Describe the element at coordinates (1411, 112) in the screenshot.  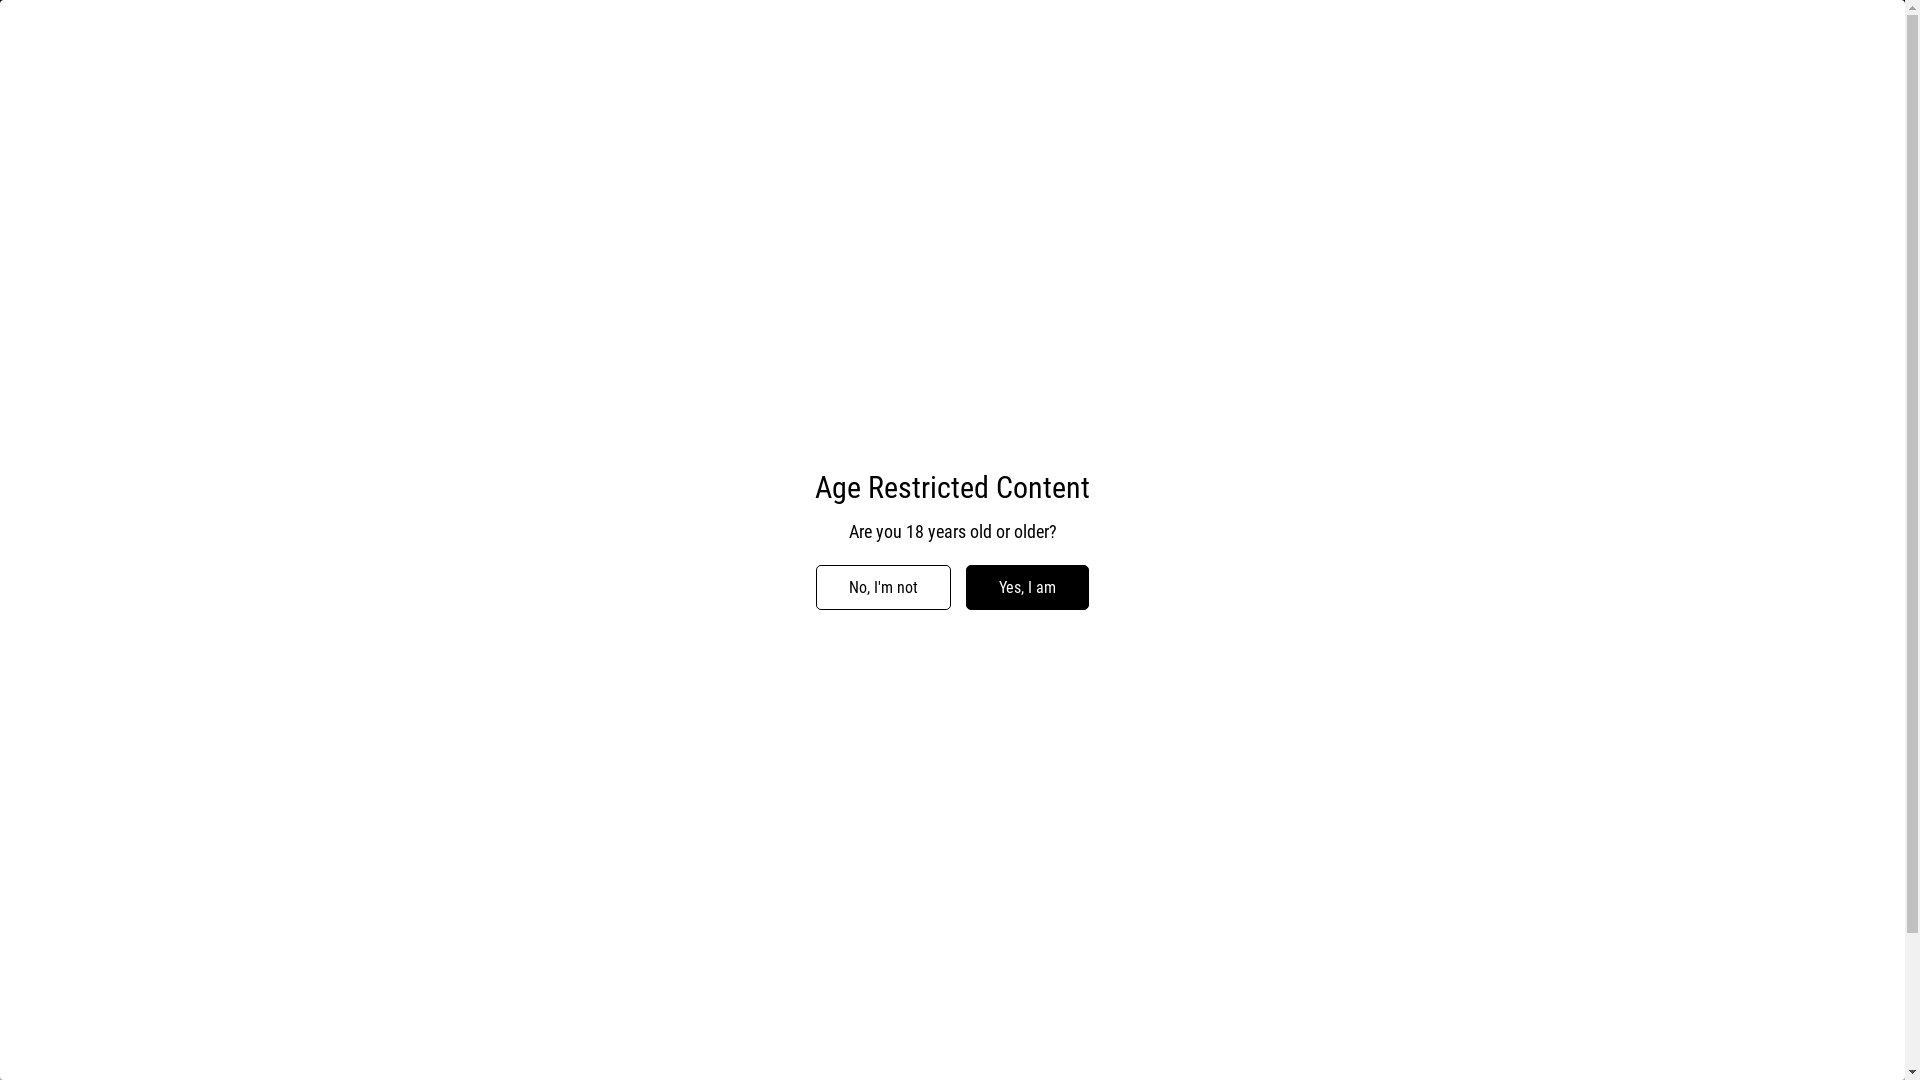
I see `HOMEWARE` at that location.